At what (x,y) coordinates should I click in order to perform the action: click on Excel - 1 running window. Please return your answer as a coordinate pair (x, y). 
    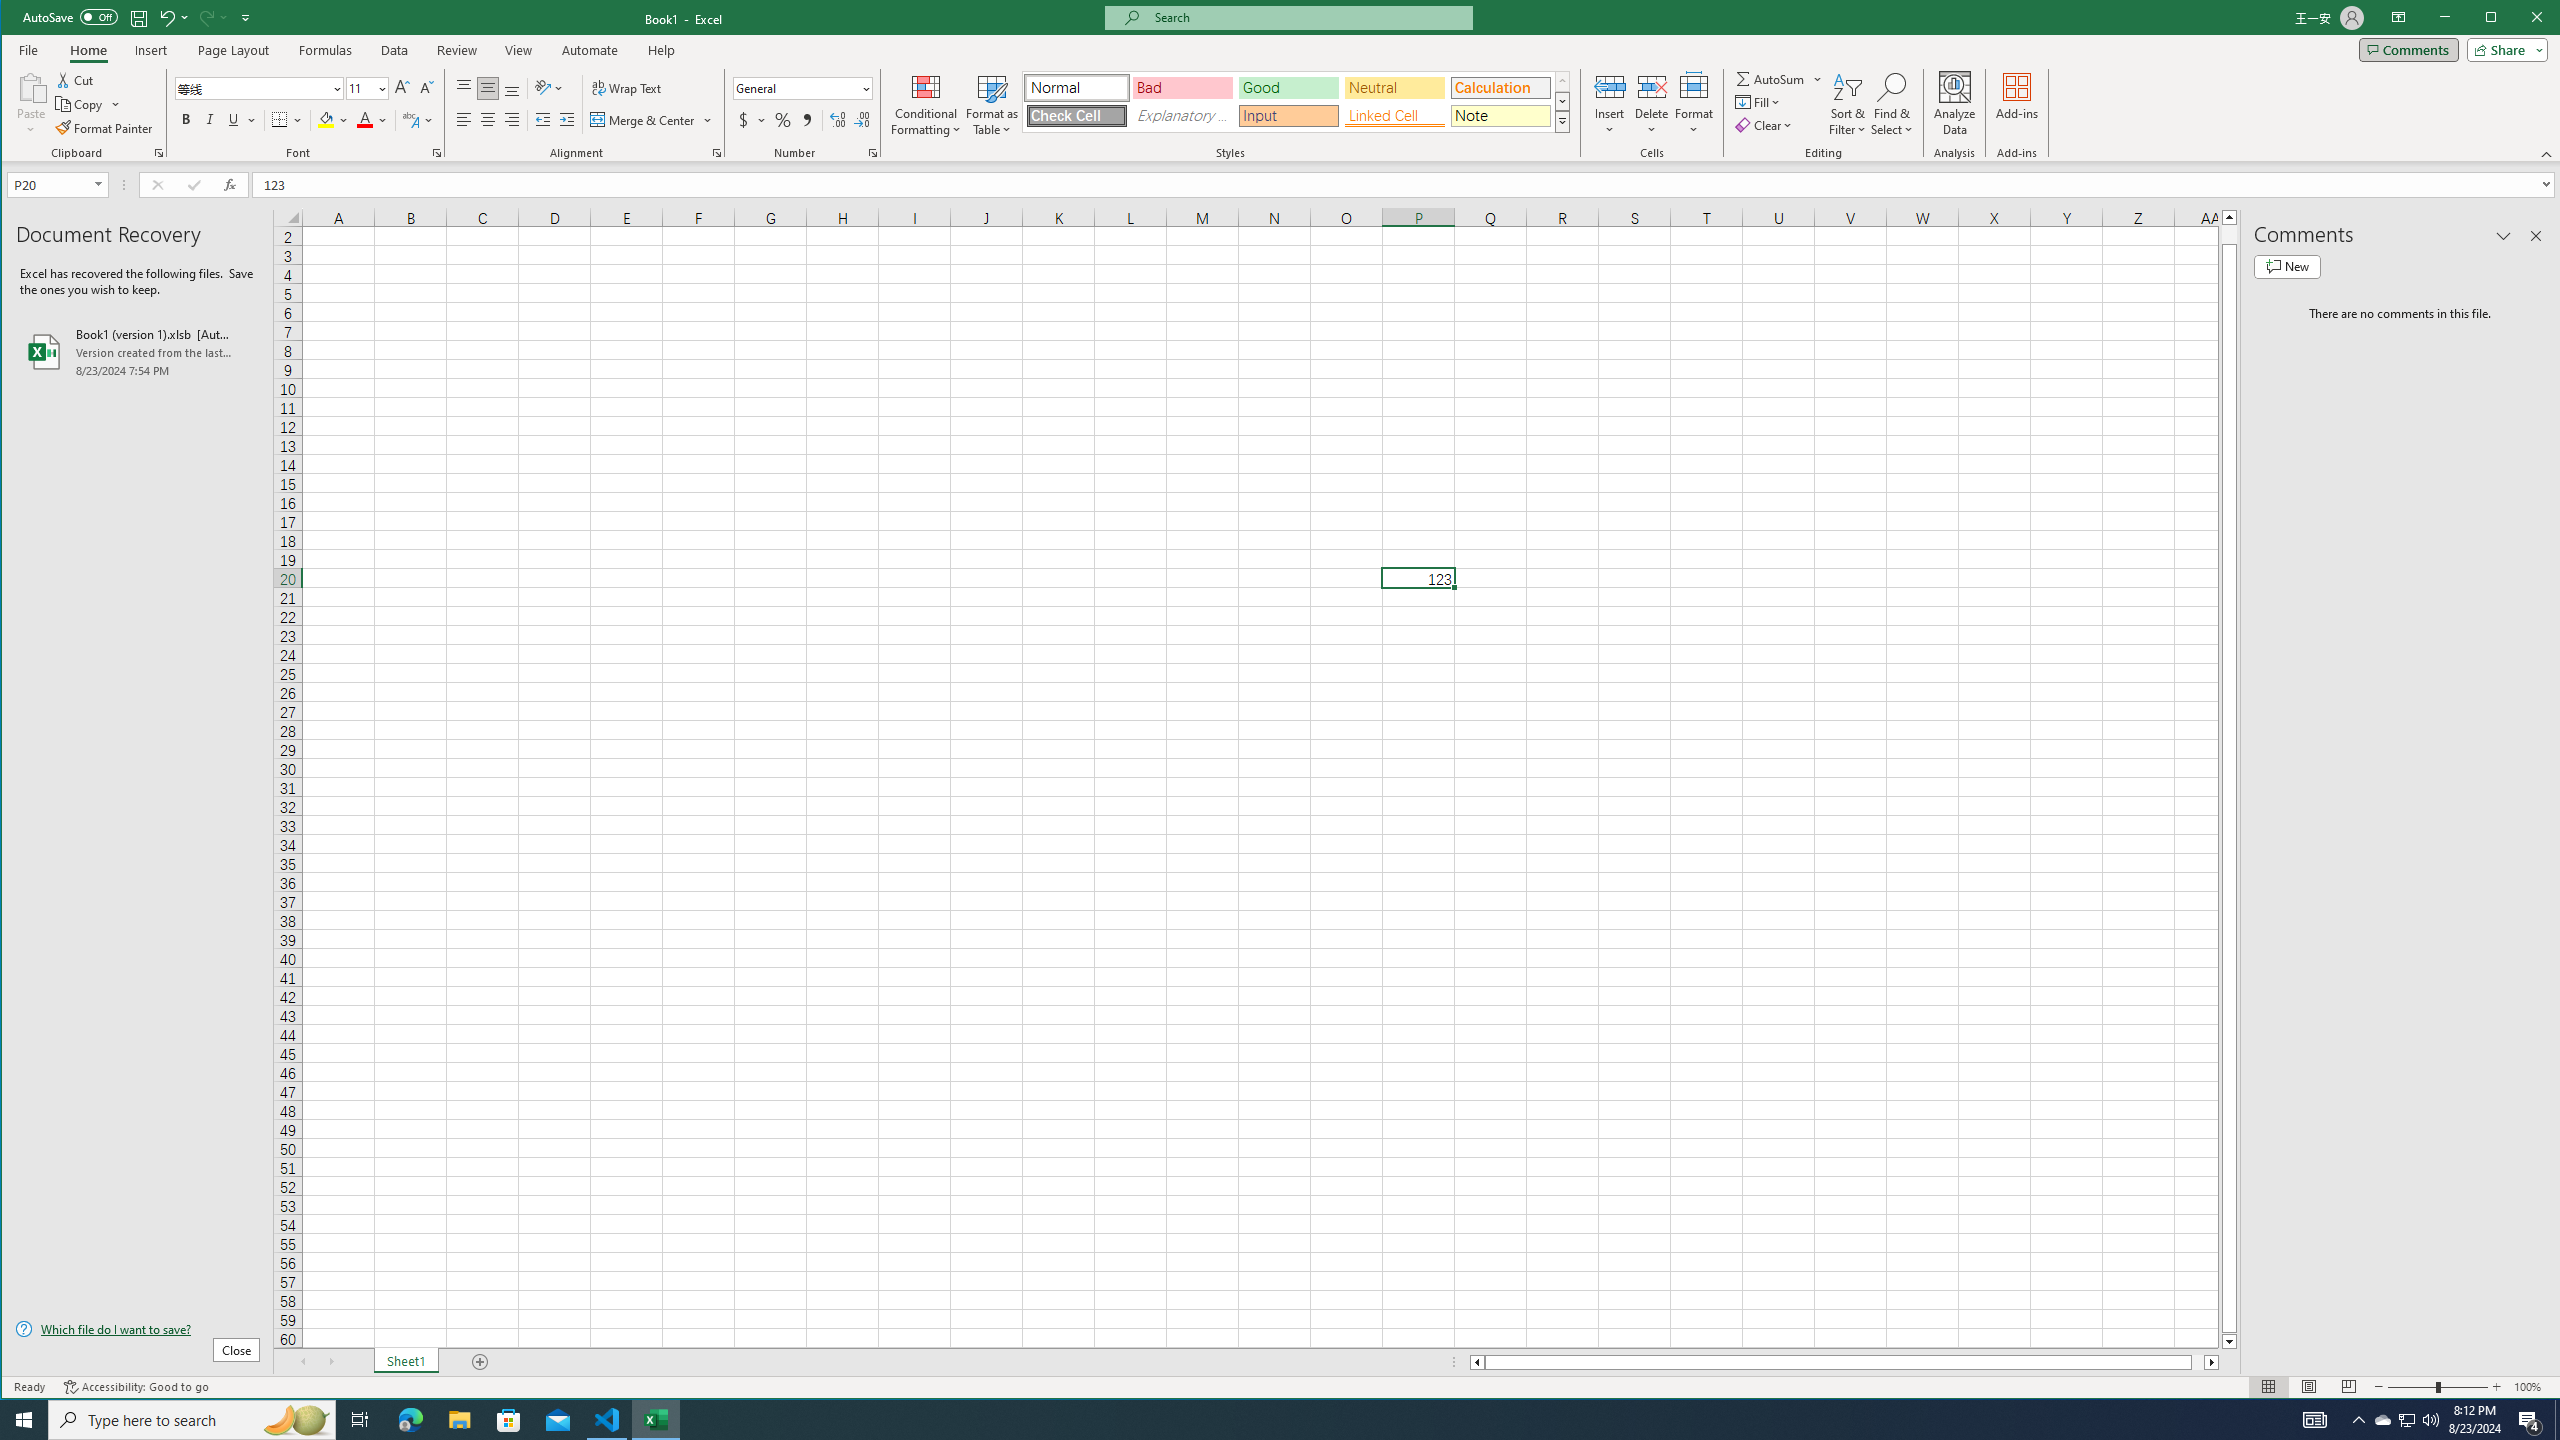
    Looking at the image, I should click on (656, 1420).